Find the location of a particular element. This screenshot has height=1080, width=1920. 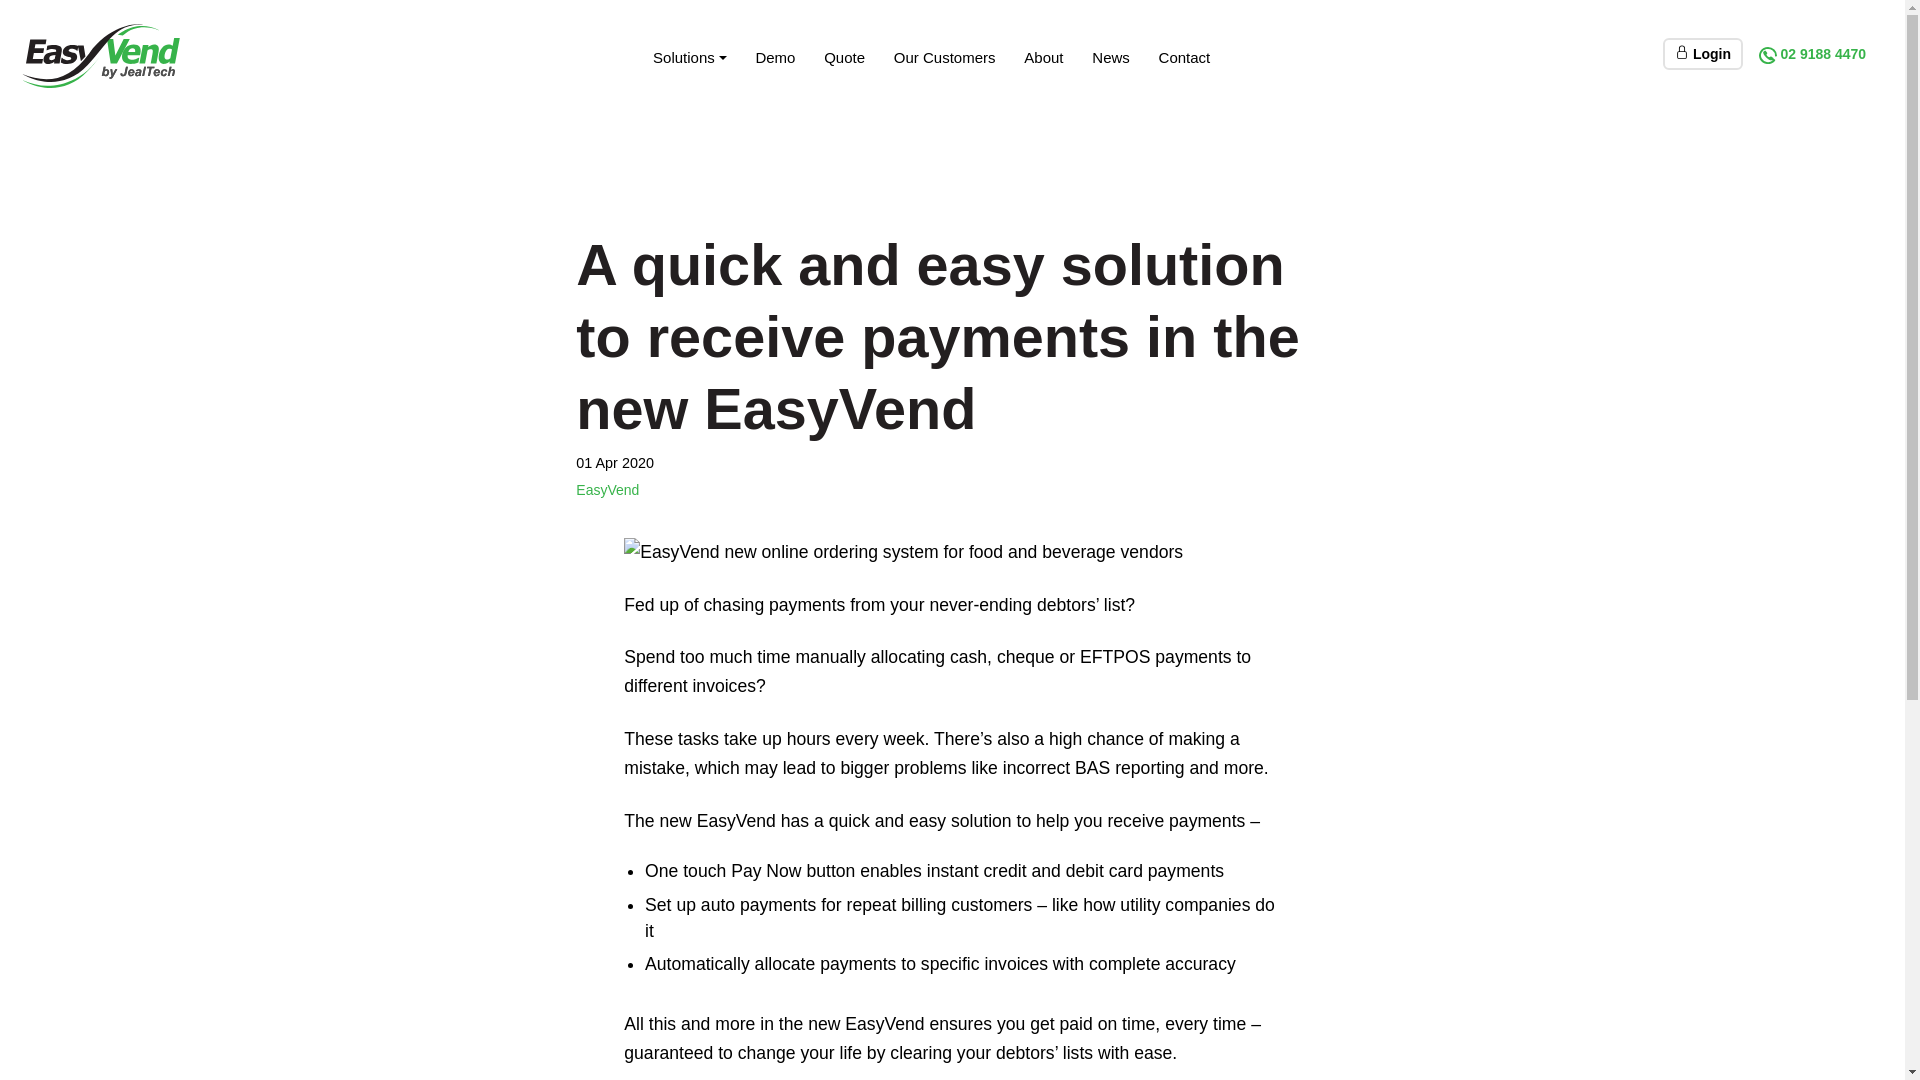

About is located at coordinates (1044, 58).